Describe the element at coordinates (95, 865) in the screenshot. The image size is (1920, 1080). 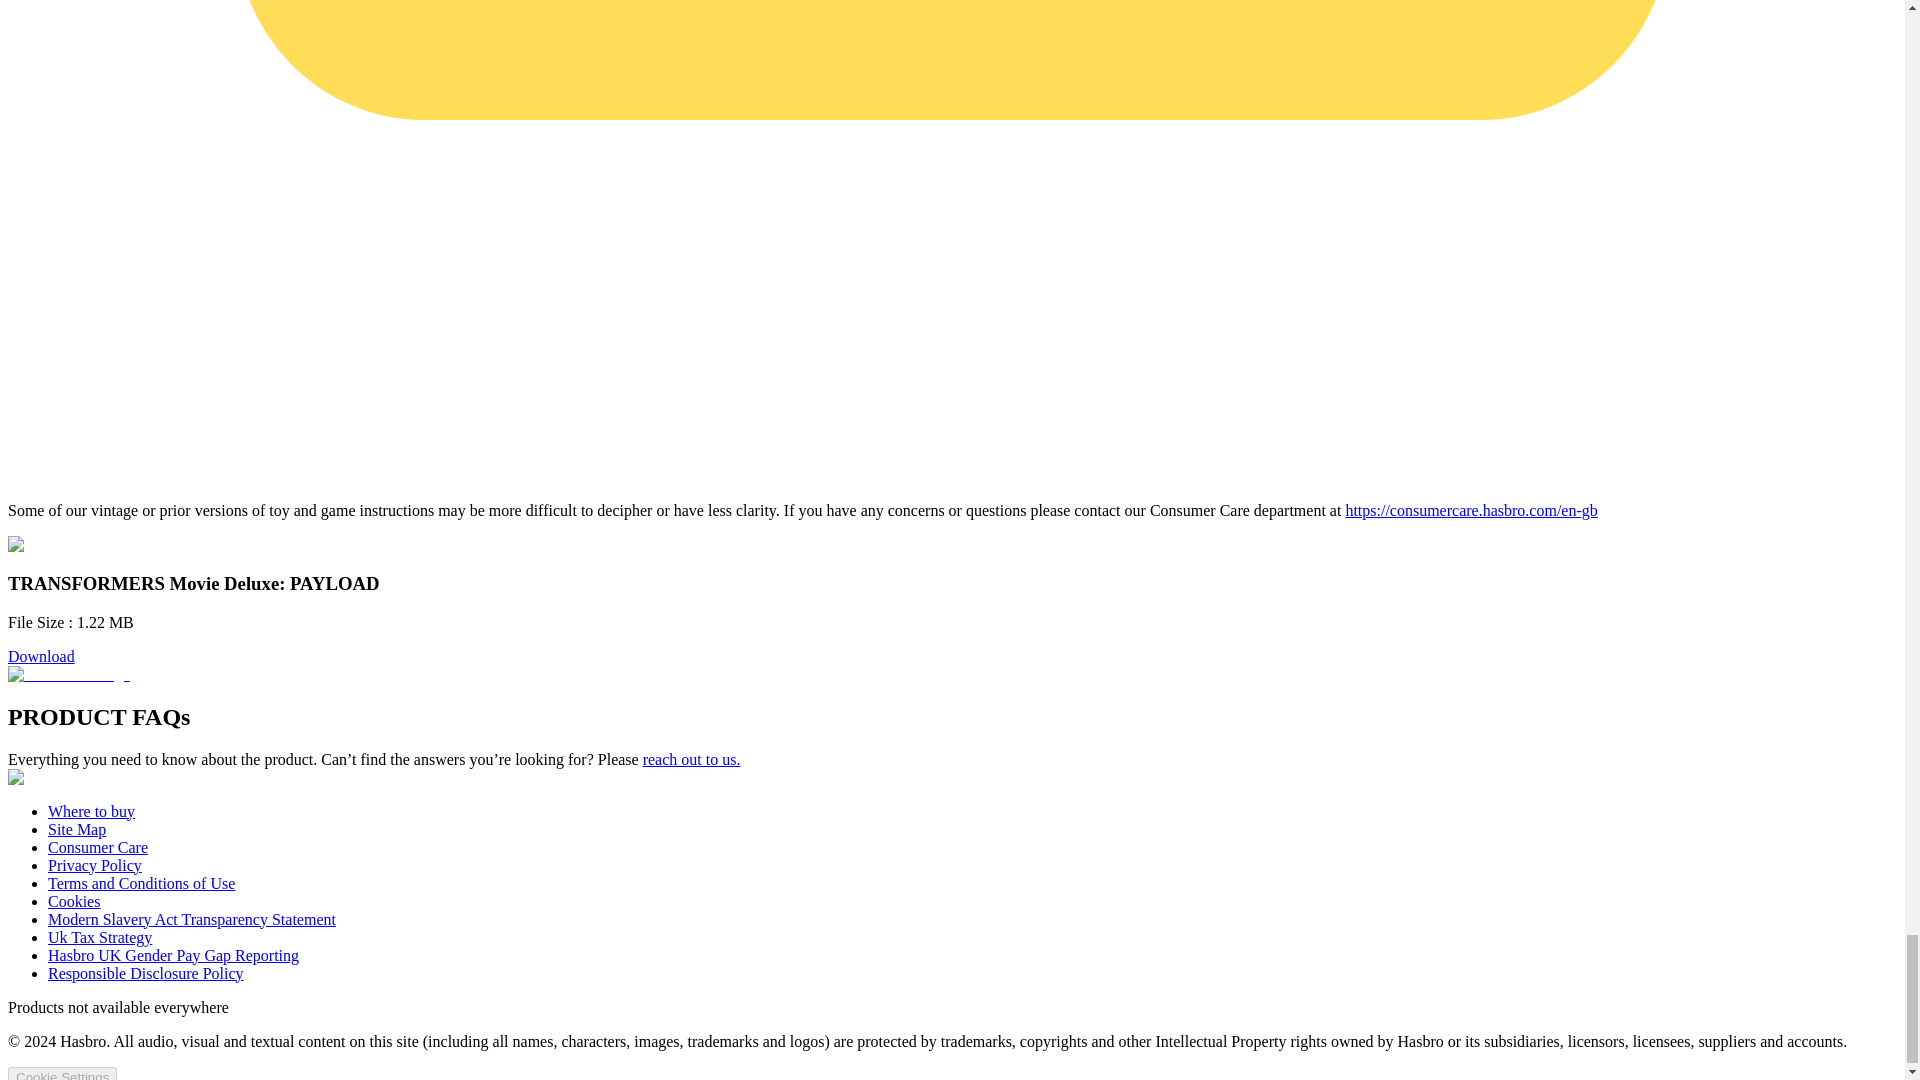
I see `Privacy Policy` at that location.